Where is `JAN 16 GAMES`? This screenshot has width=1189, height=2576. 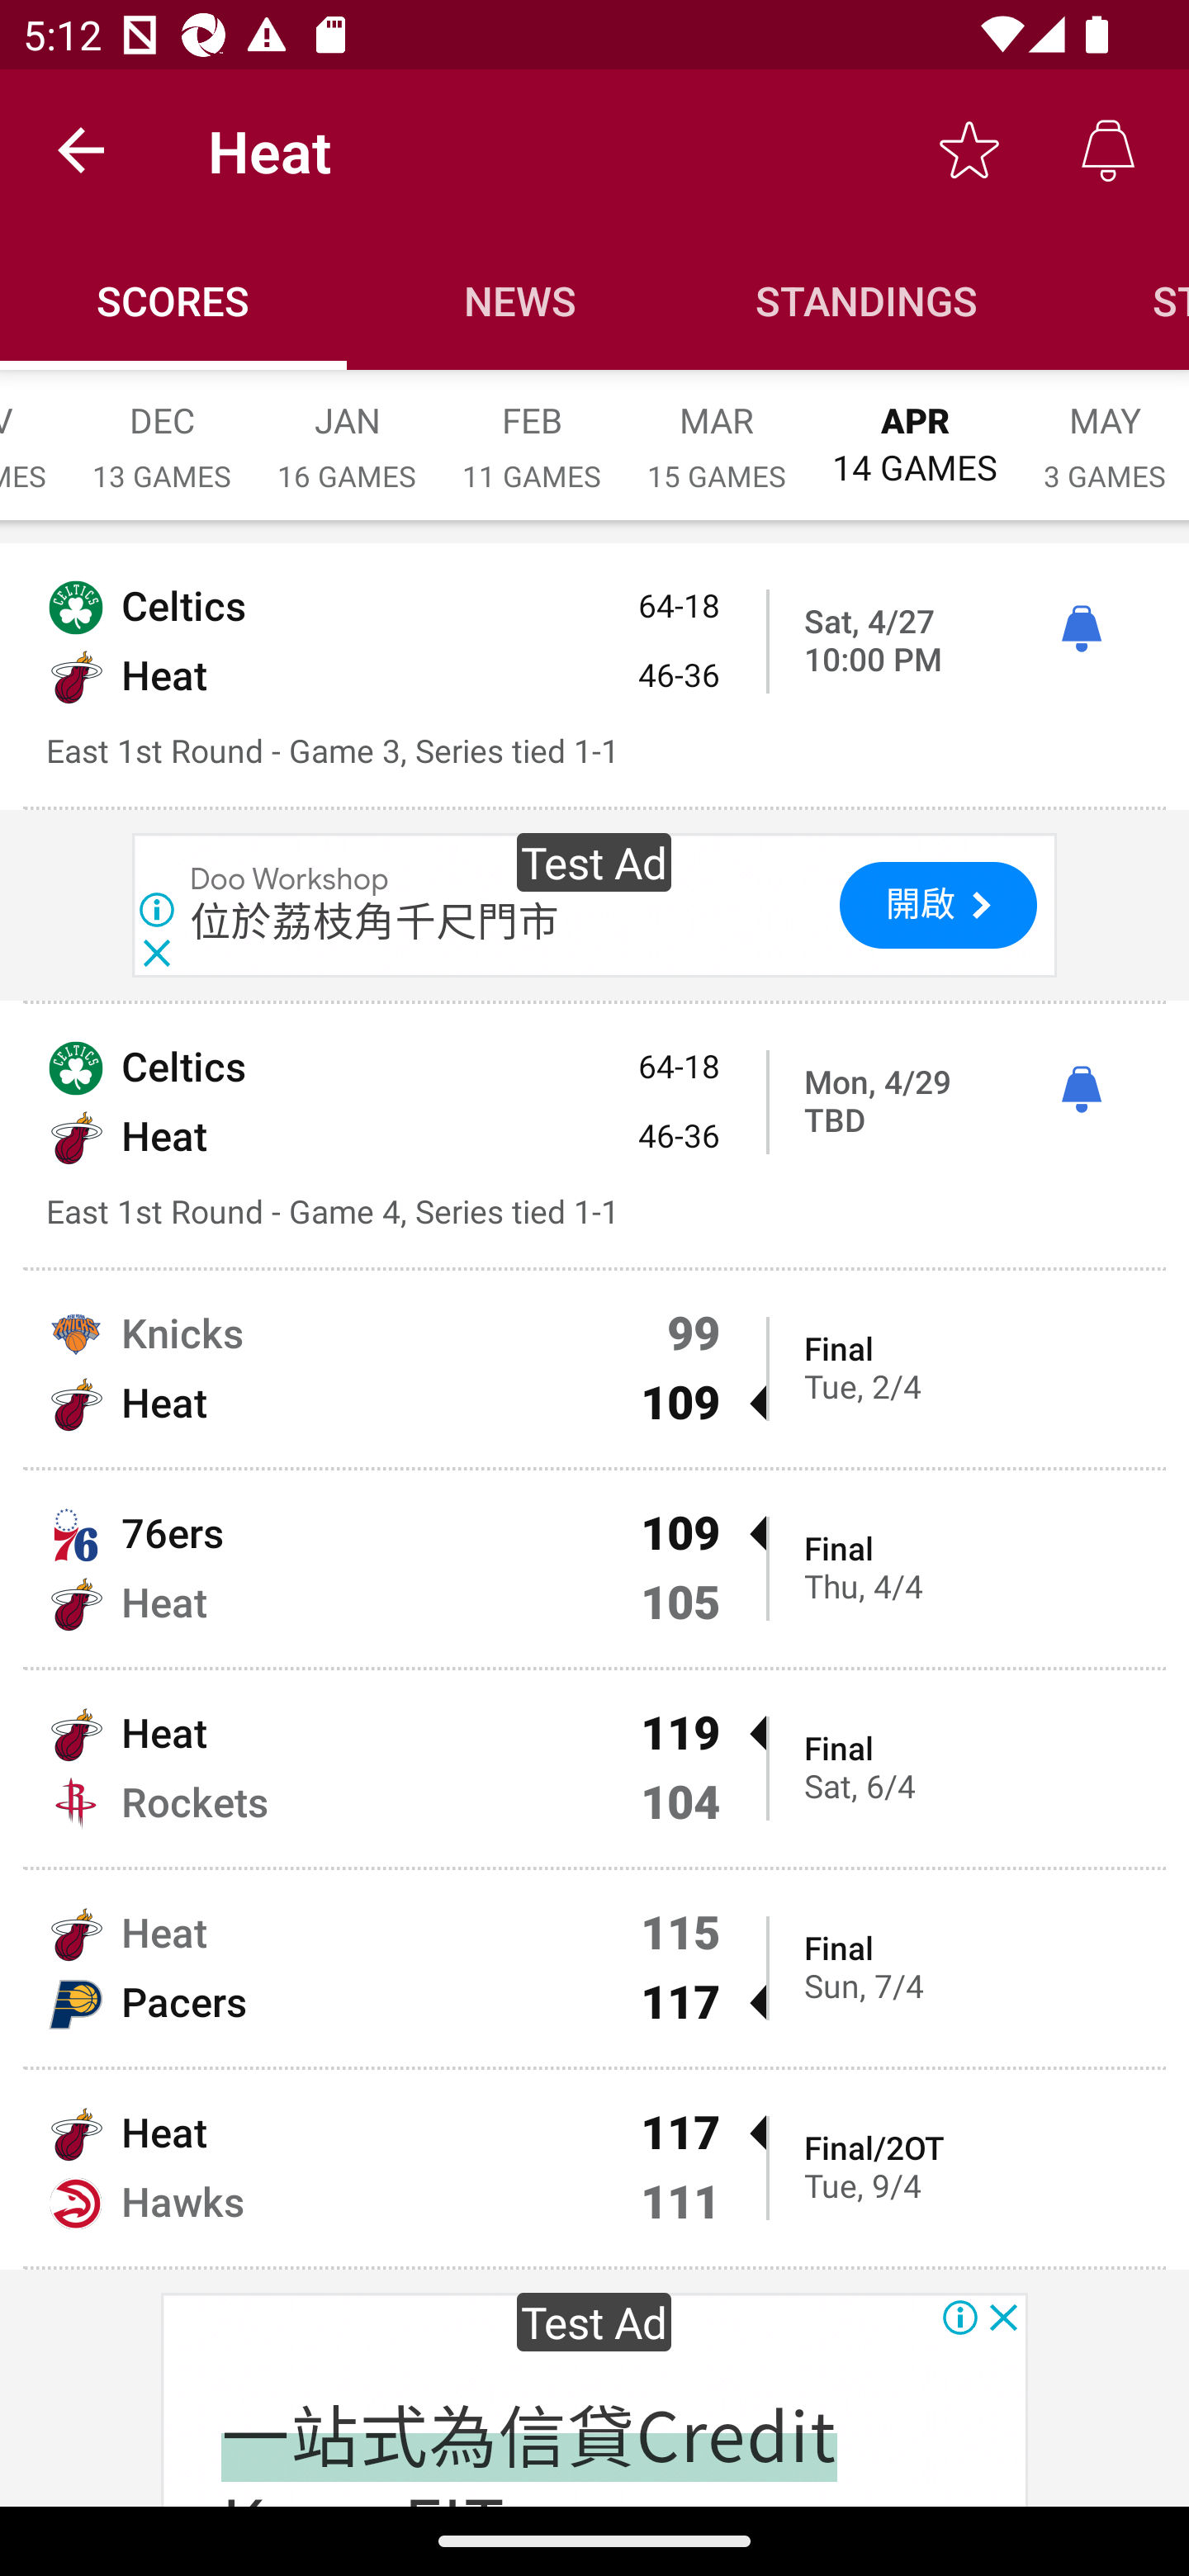 JAN 16 GAMES is located at coordinates (347, 431).